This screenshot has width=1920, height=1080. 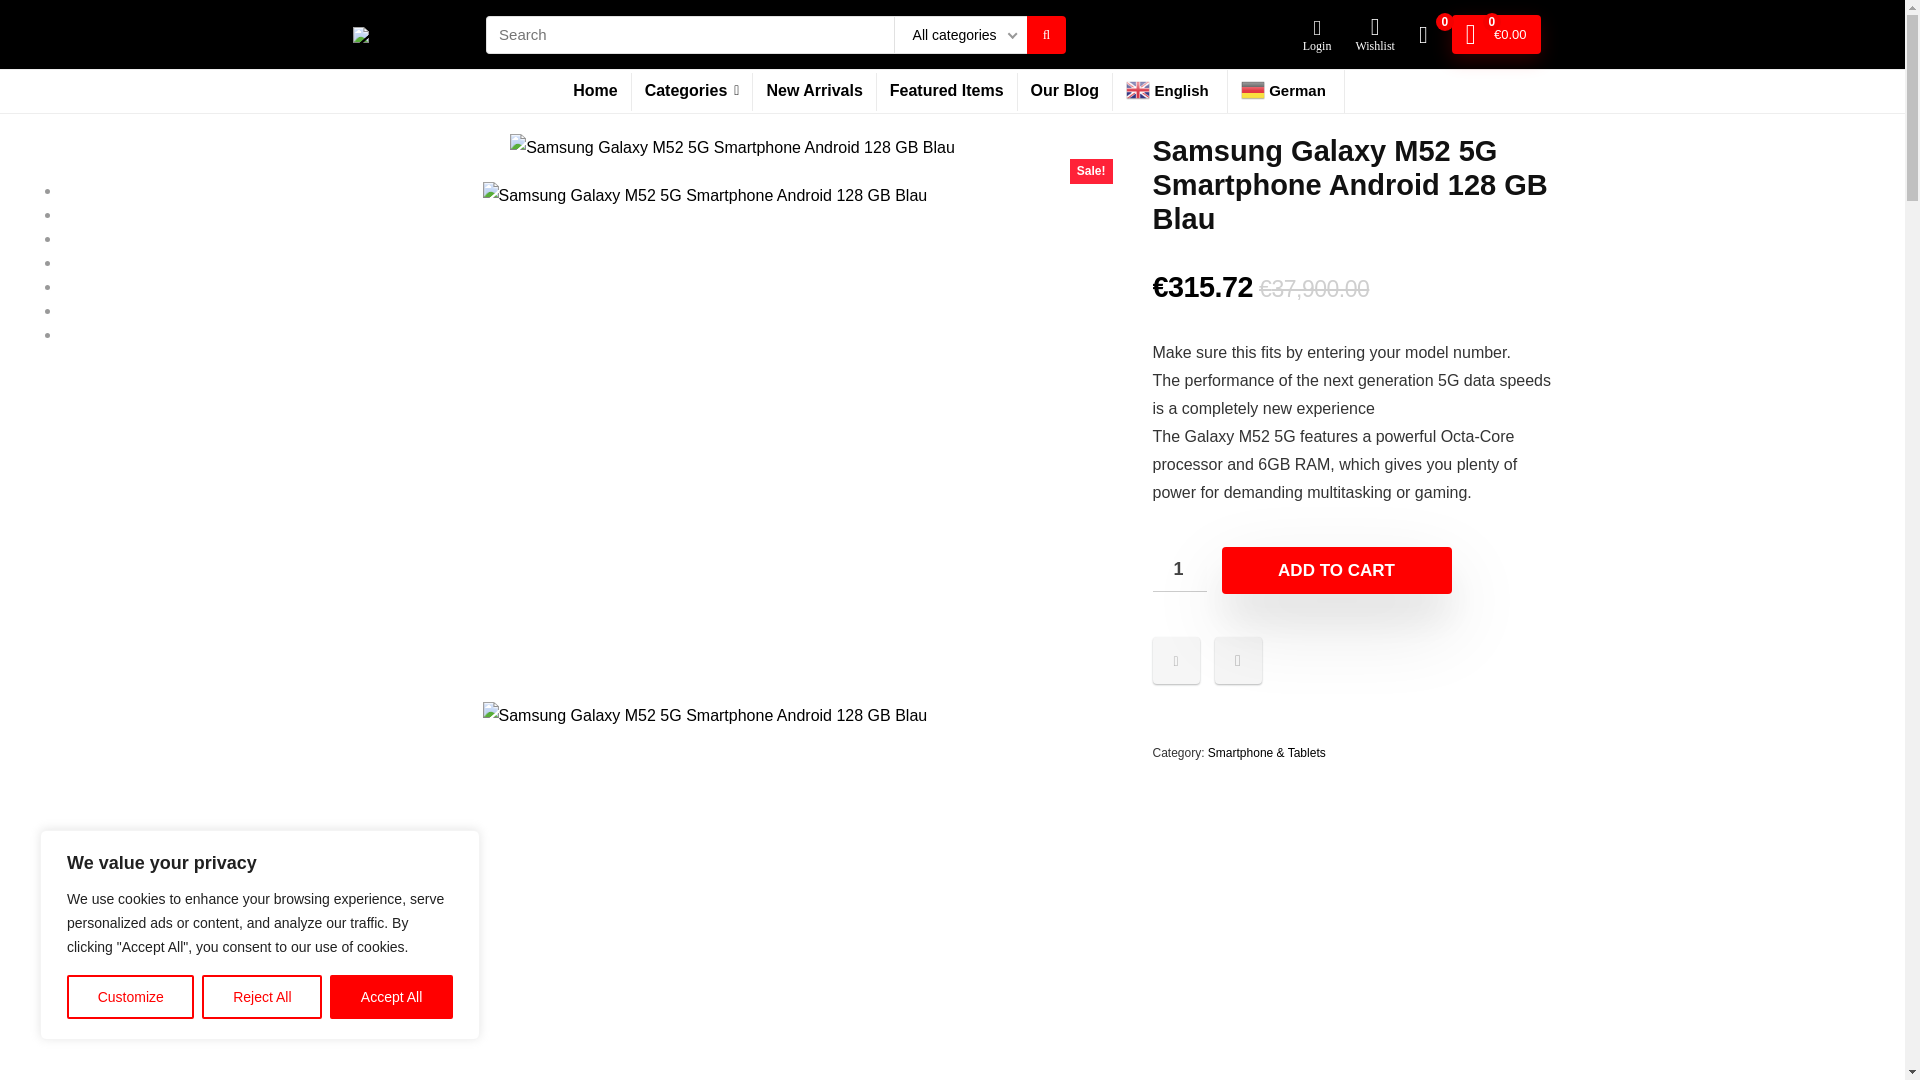 What do you see at coordinates (692, 91) in the screenshot?
I see `Categories` at bounding box center [692, 91].